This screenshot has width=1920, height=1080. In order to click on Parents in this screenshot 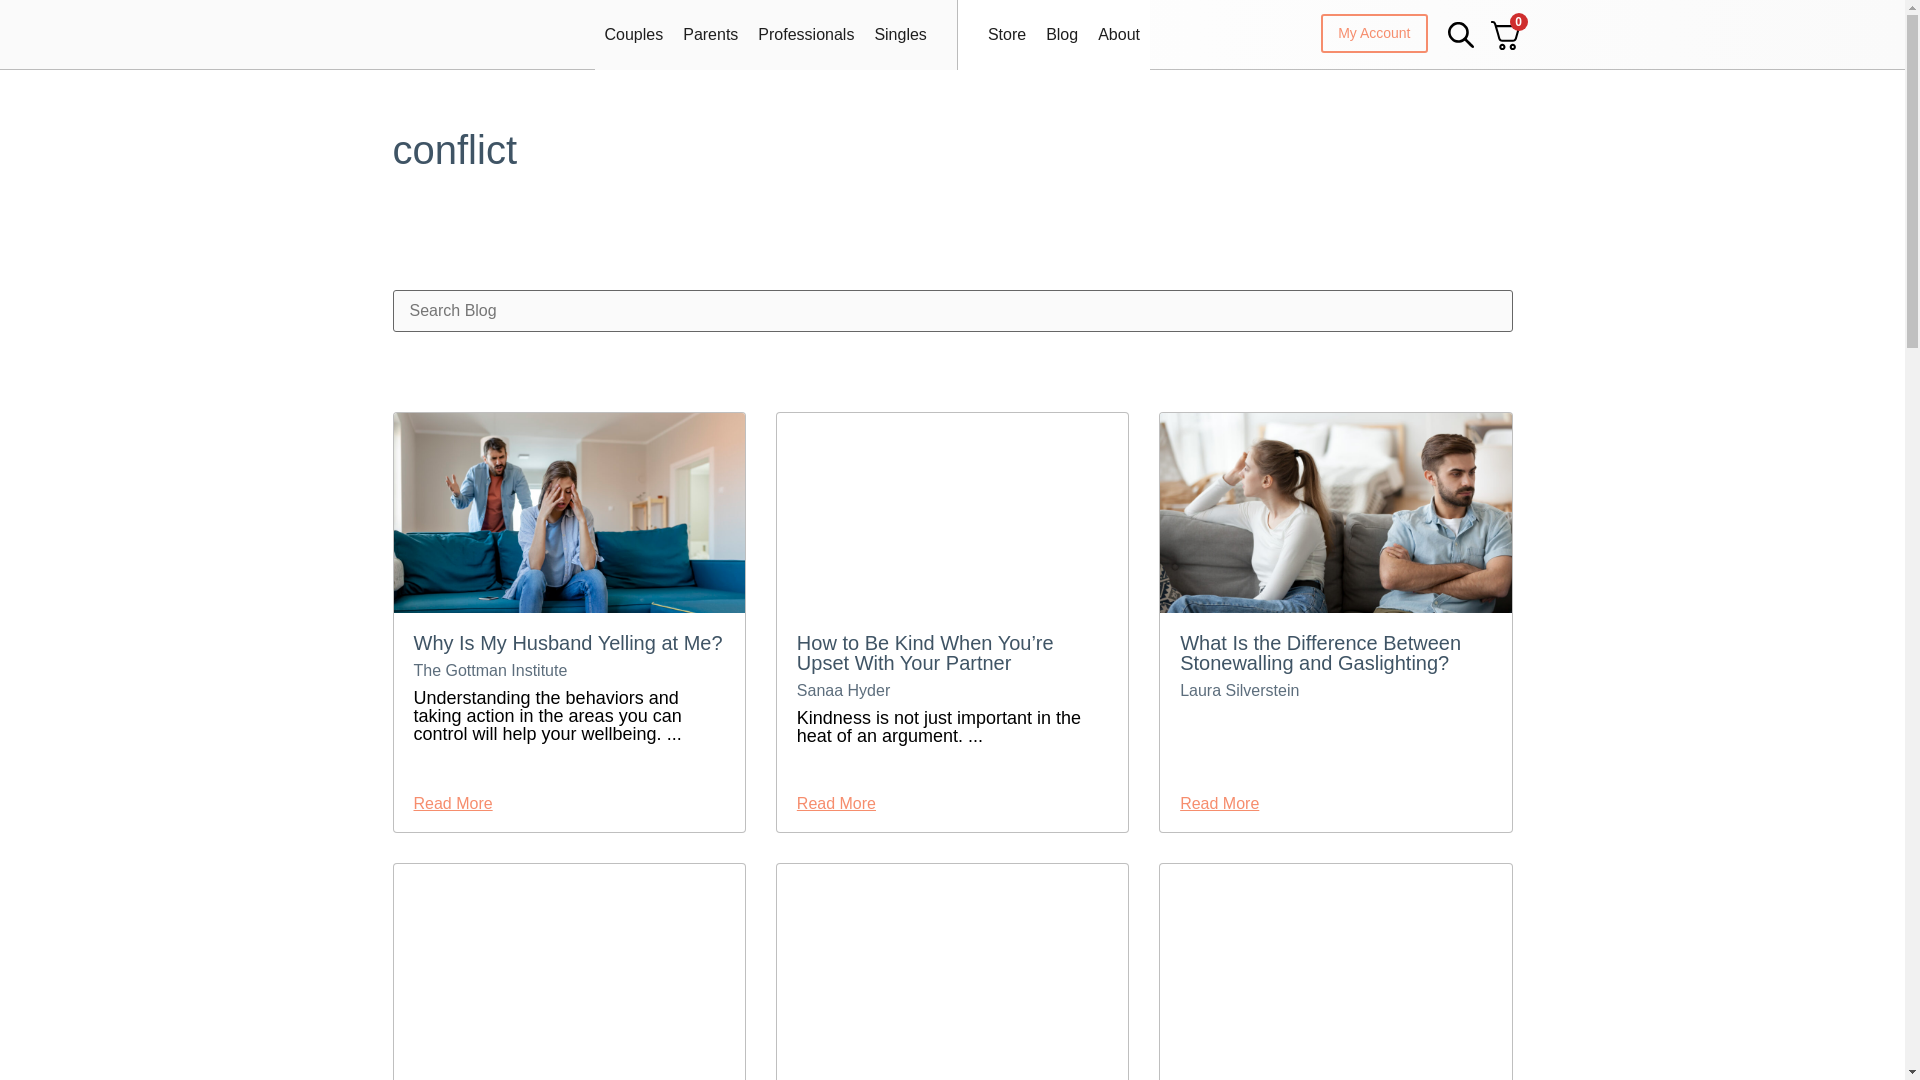, I will do `click(710, 34)`.